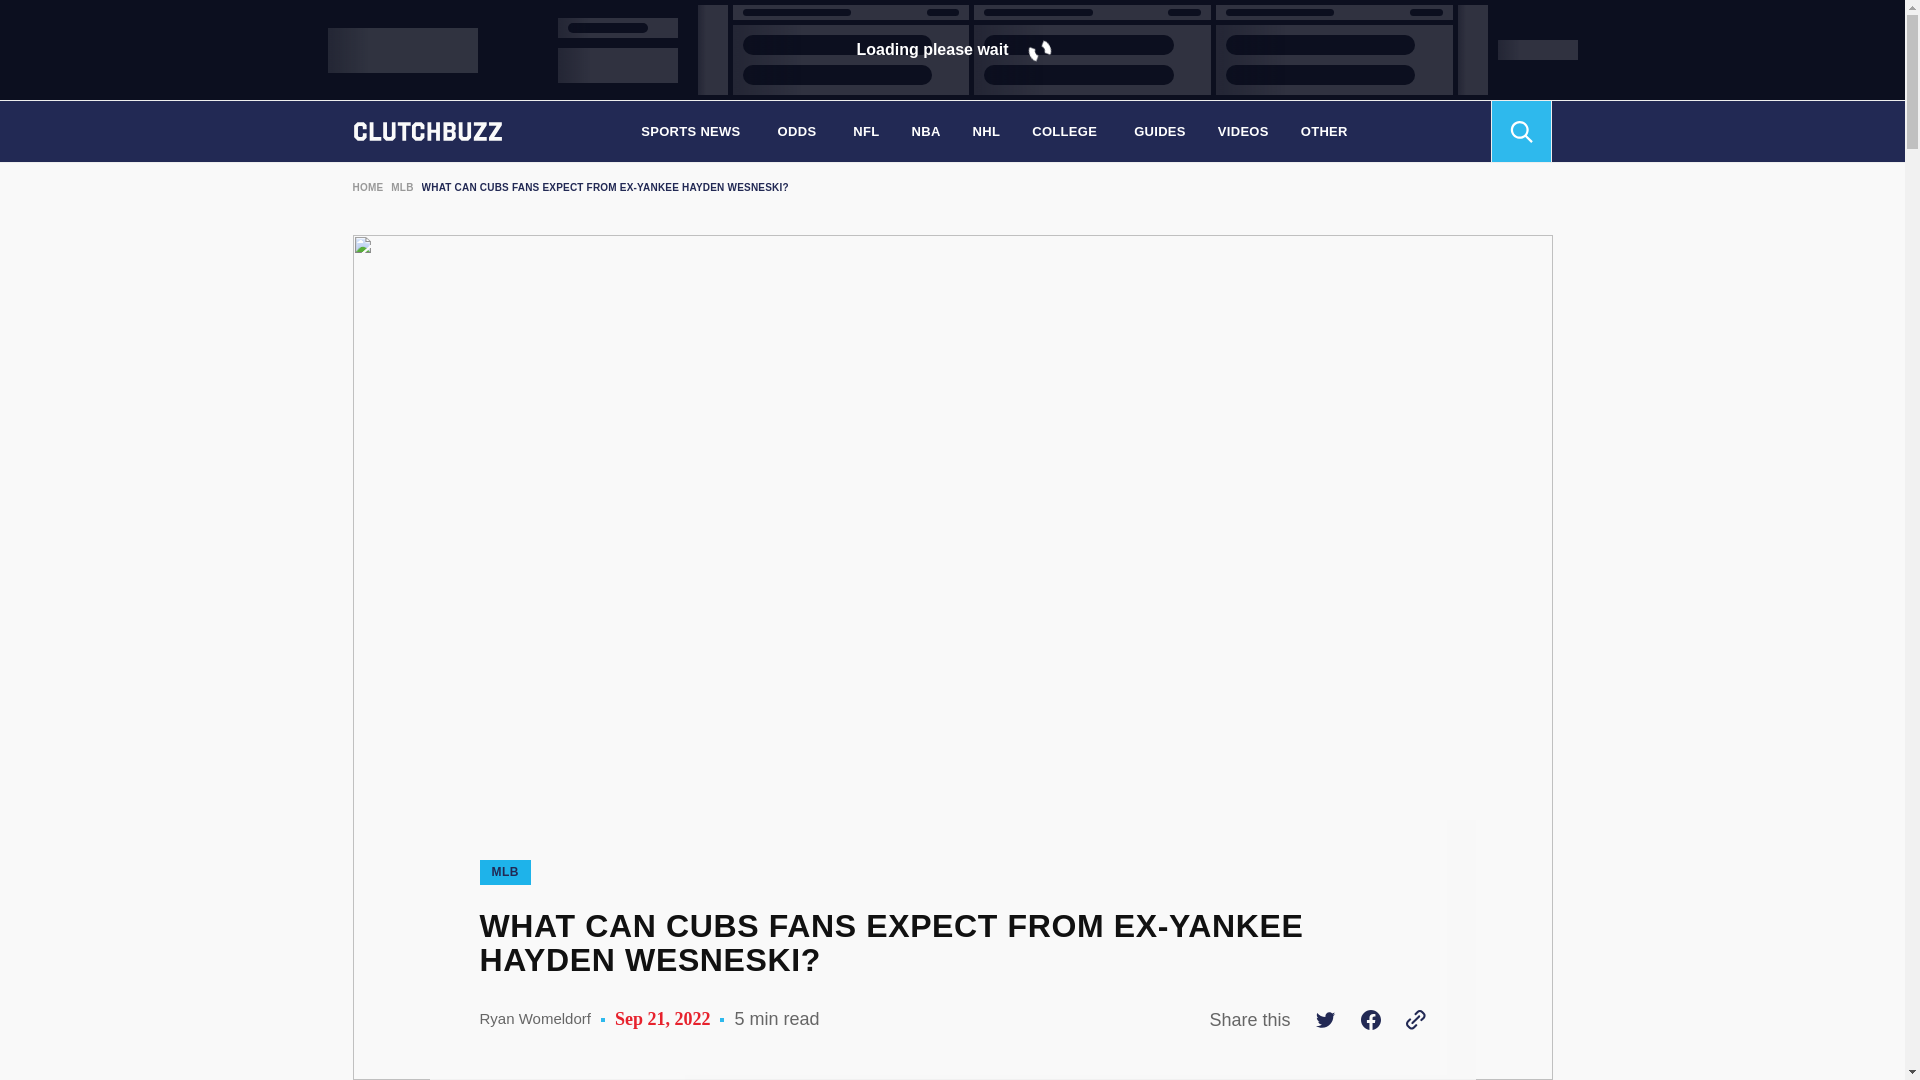  I want to click on NBA, so click(926, 131).